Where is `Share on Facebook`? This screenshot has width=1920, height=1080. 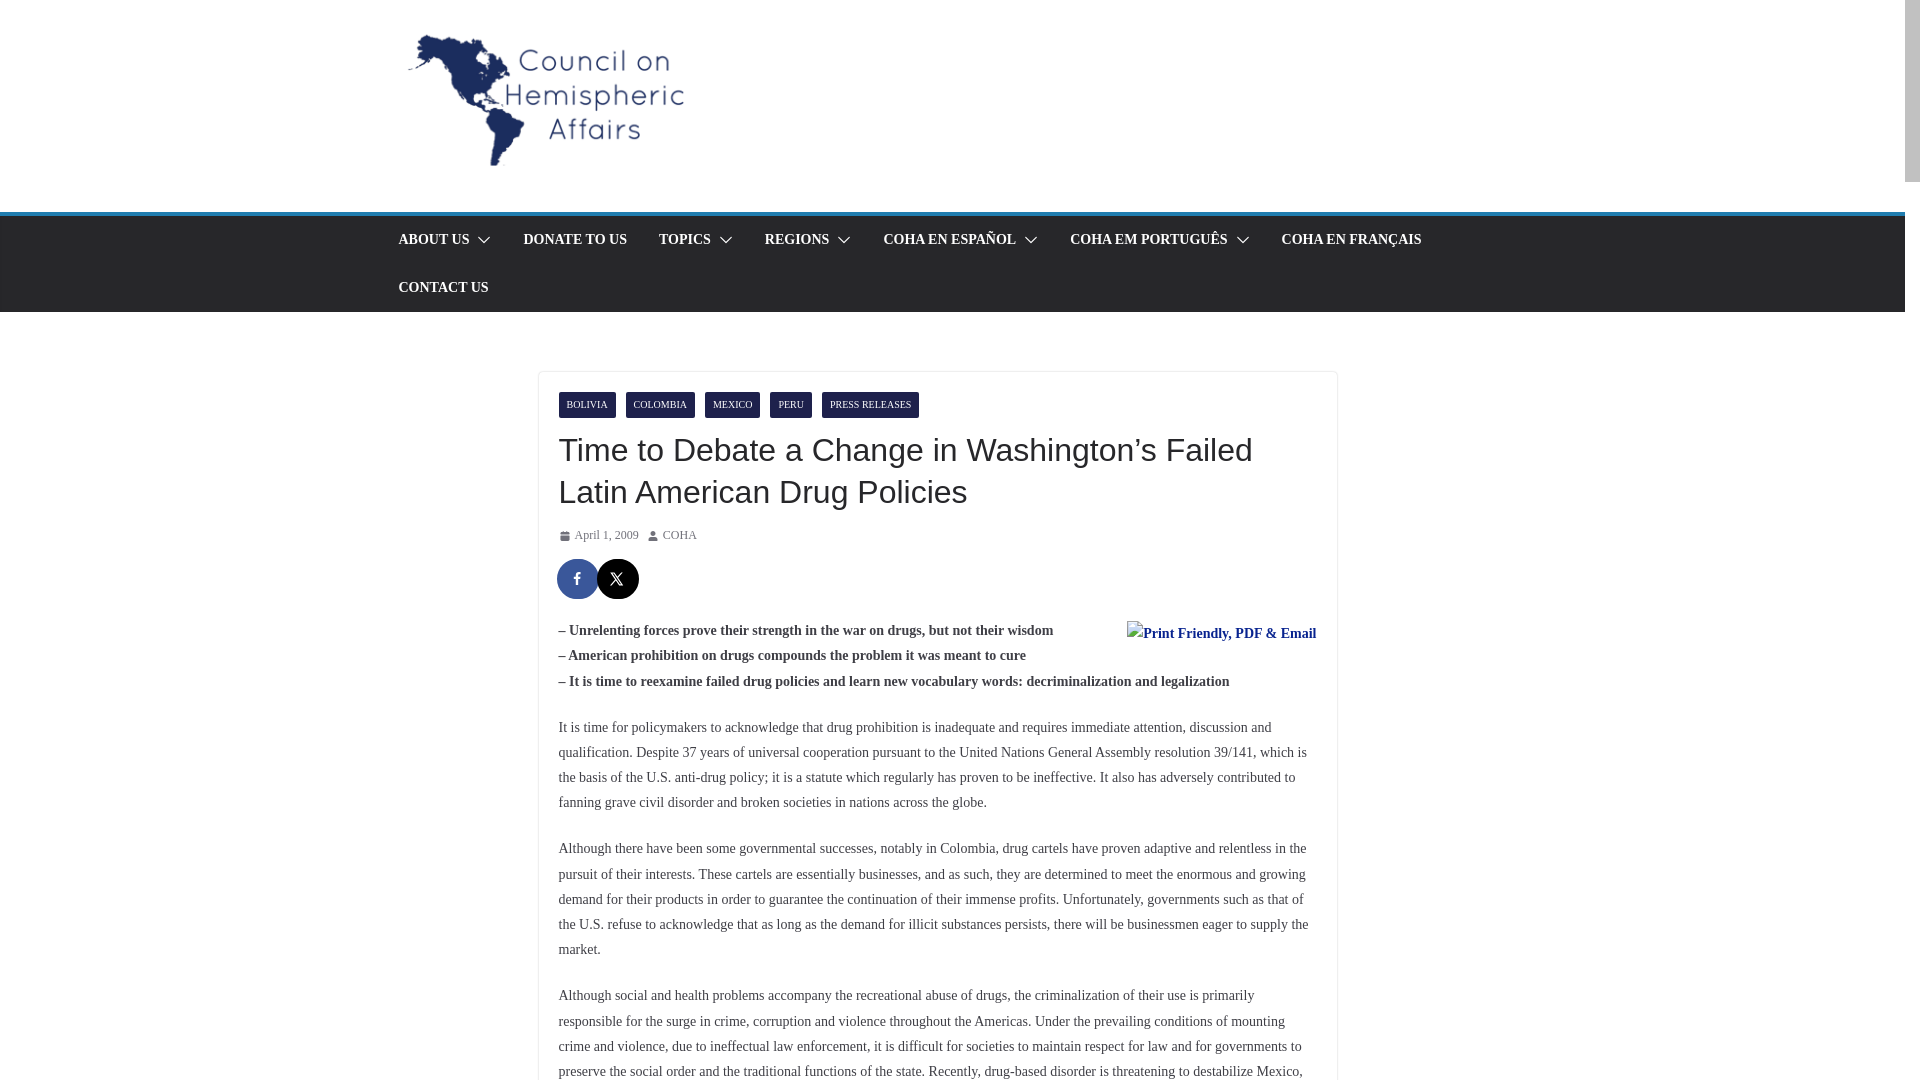 Share on Facebook is located at coordinates (578, 579).